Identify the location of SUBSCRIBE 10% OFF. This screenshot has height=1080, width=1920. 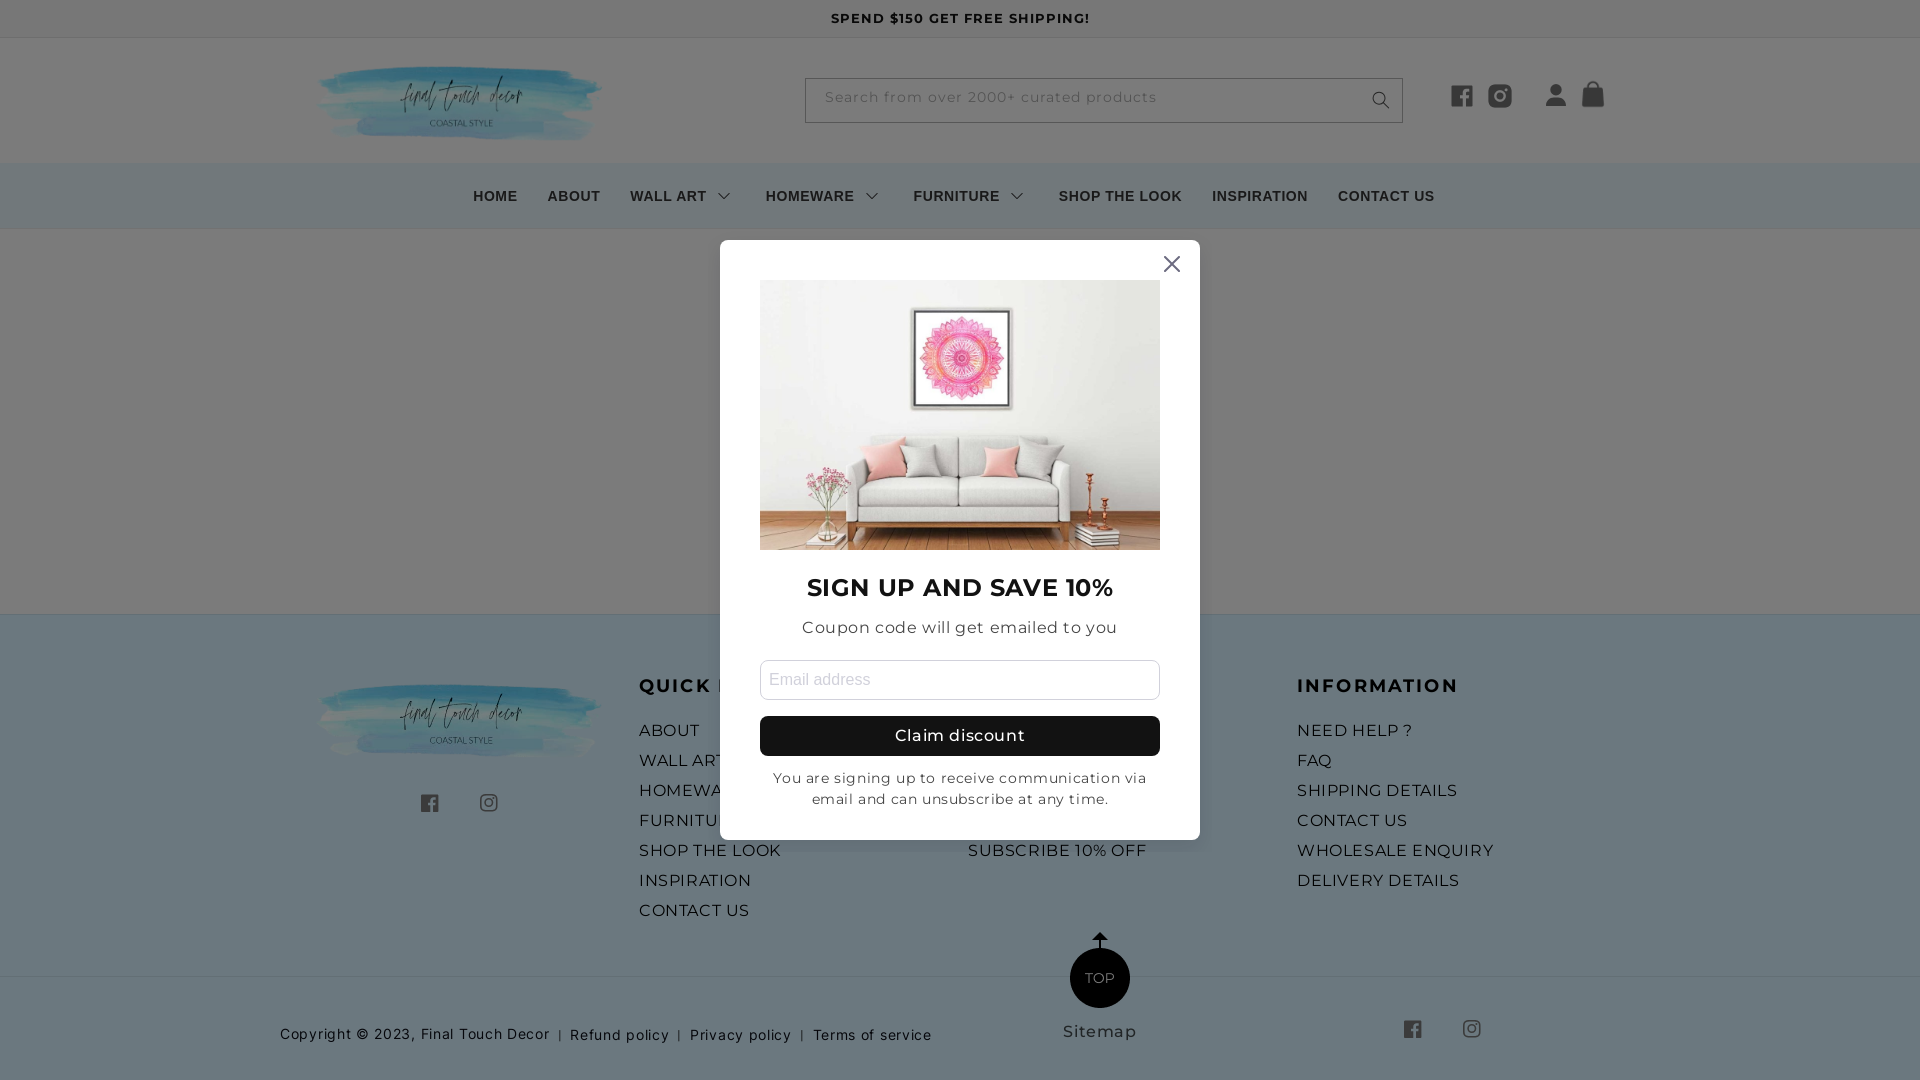
(1057, 851).